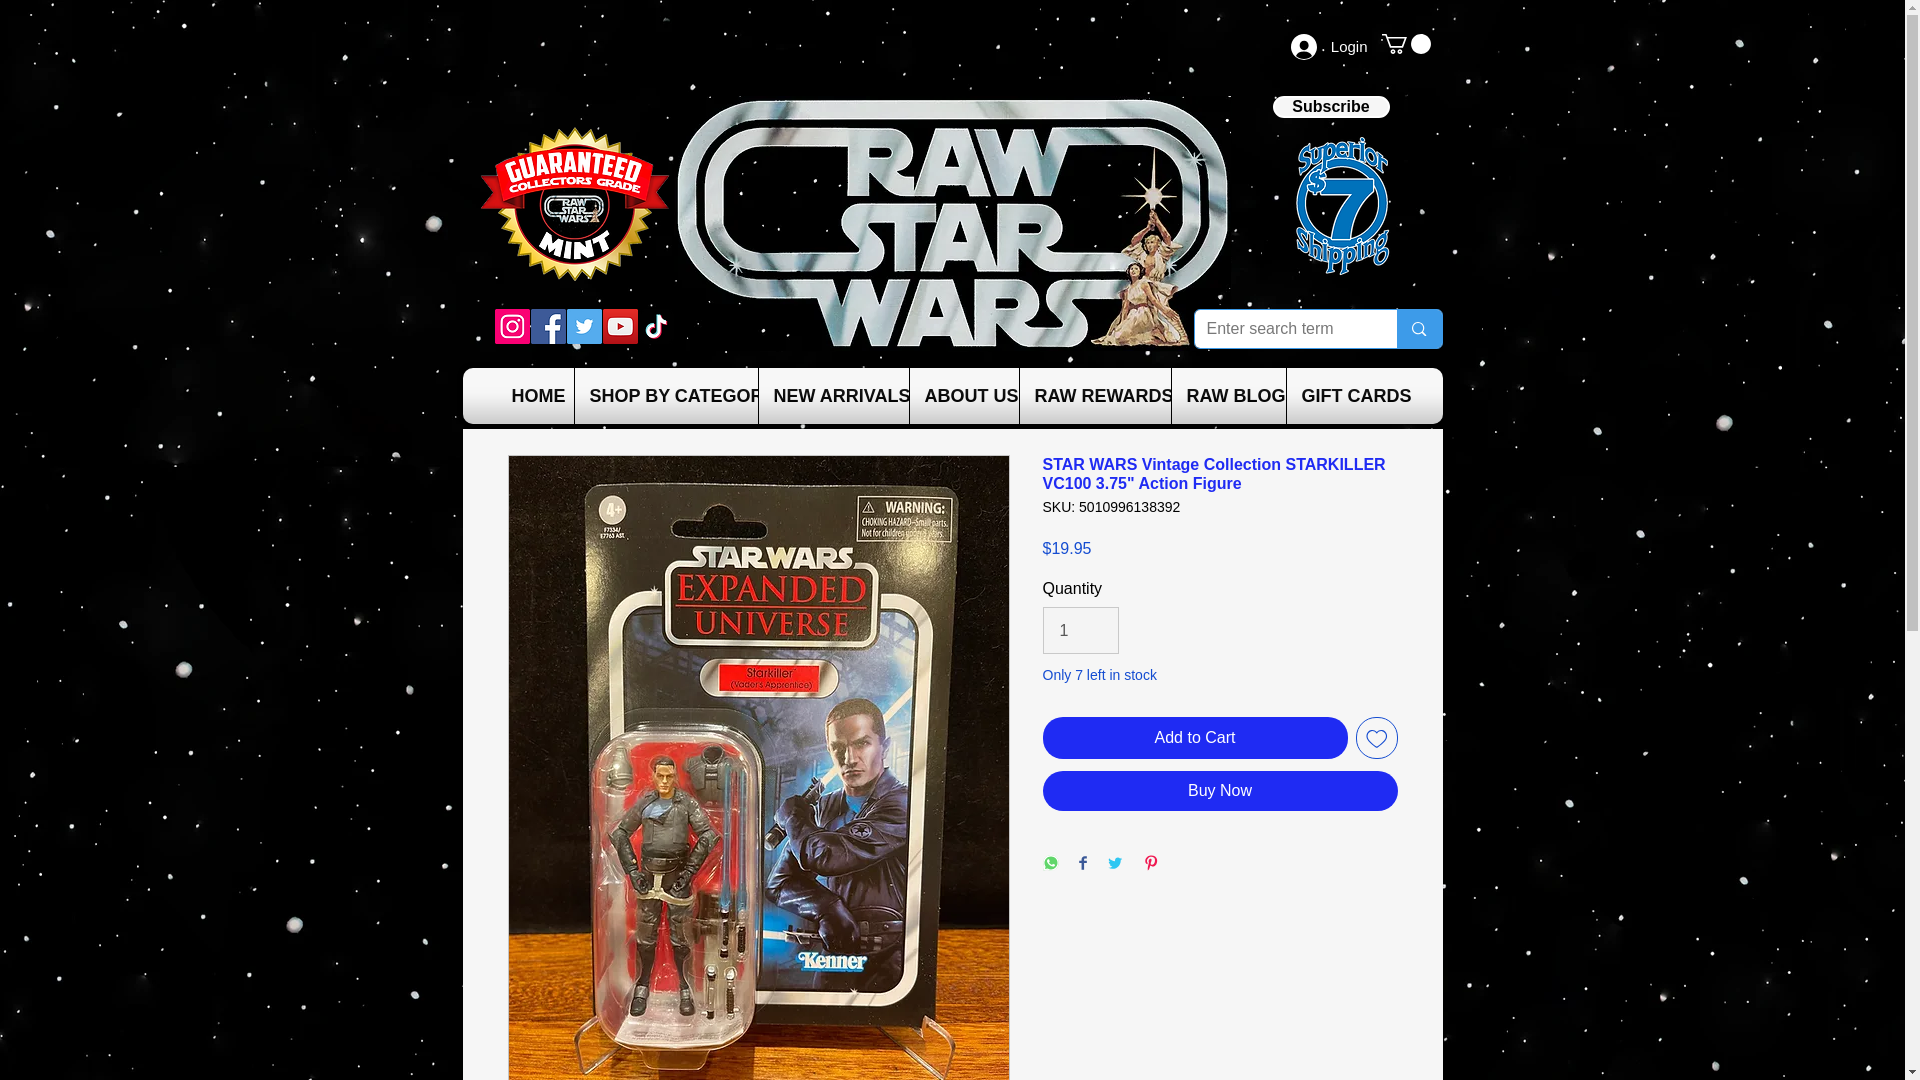 This screenshot has width=1920, height=1080. Describe the element at coordinates (1330, 106) in the screenshot. I see `Subscribe` at that location.